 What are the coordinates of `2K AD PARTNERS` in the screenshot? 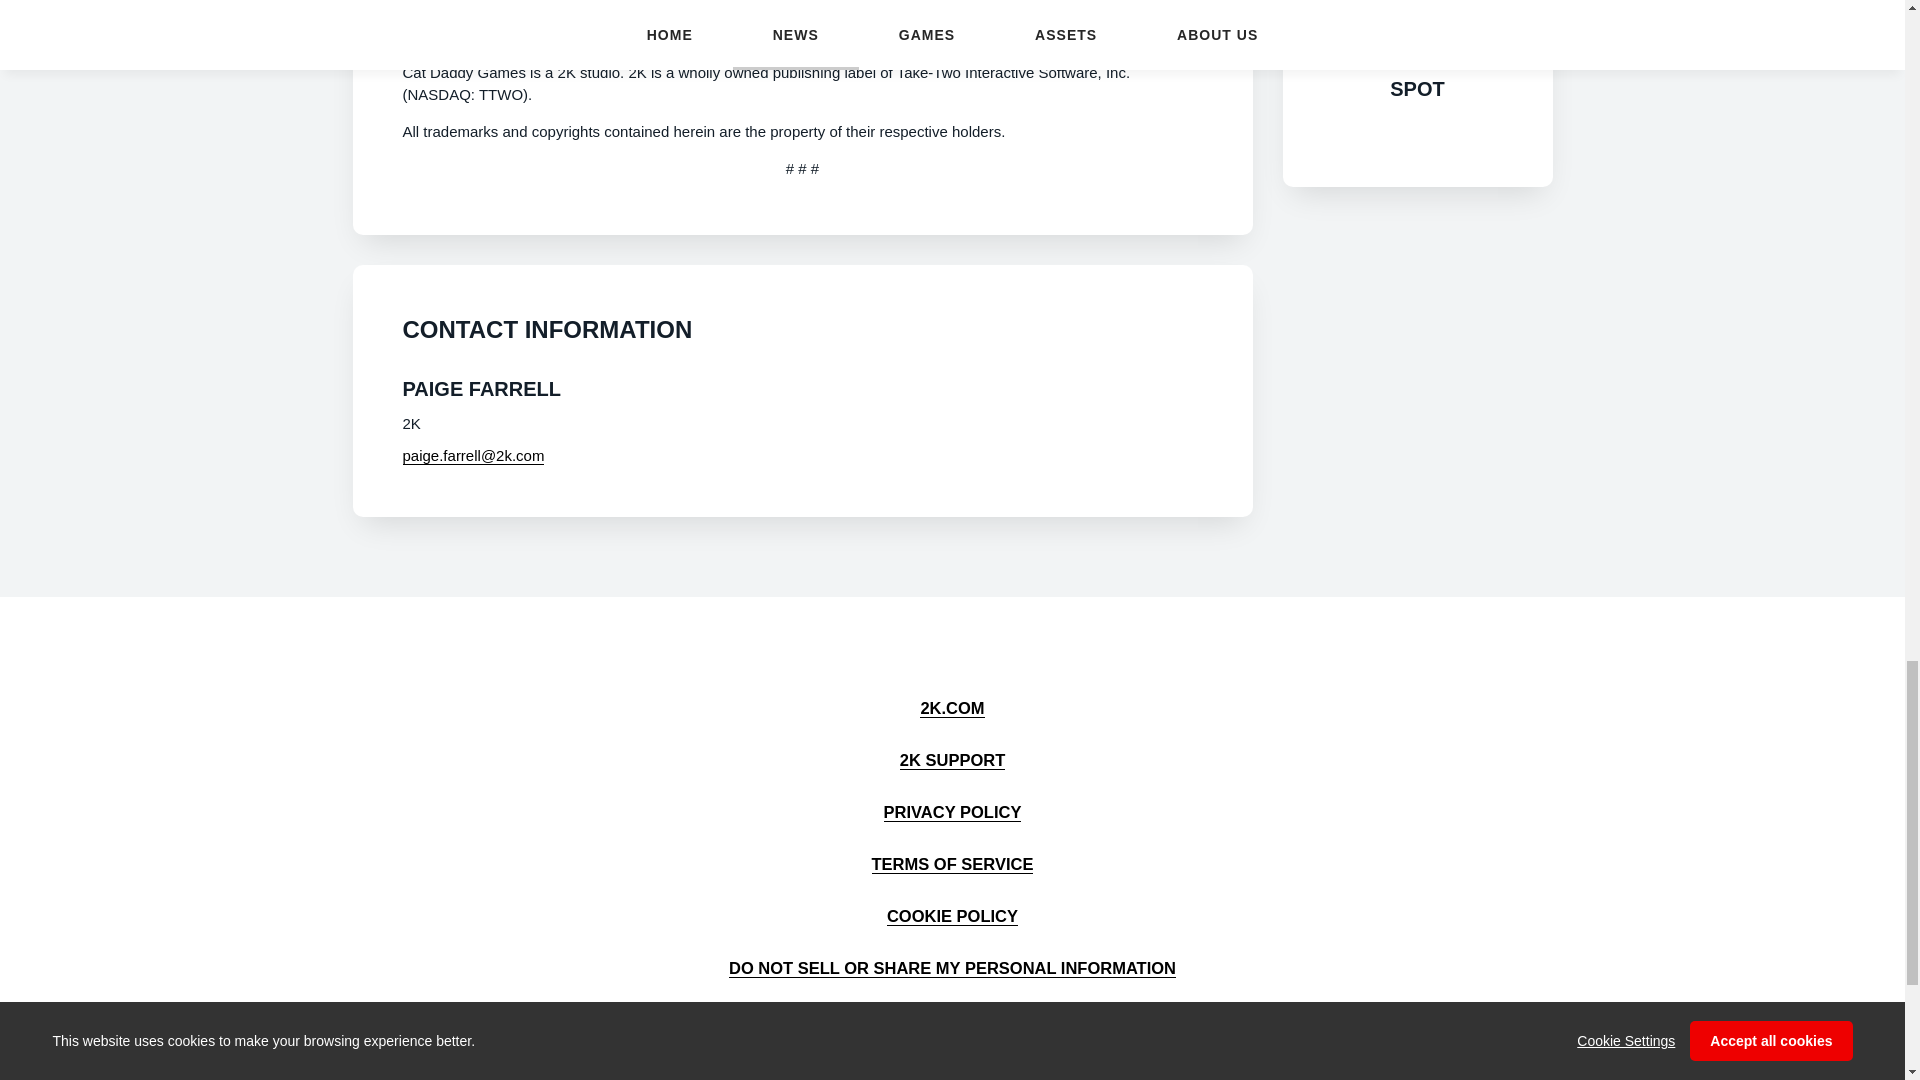 It's located at (952, 1020).